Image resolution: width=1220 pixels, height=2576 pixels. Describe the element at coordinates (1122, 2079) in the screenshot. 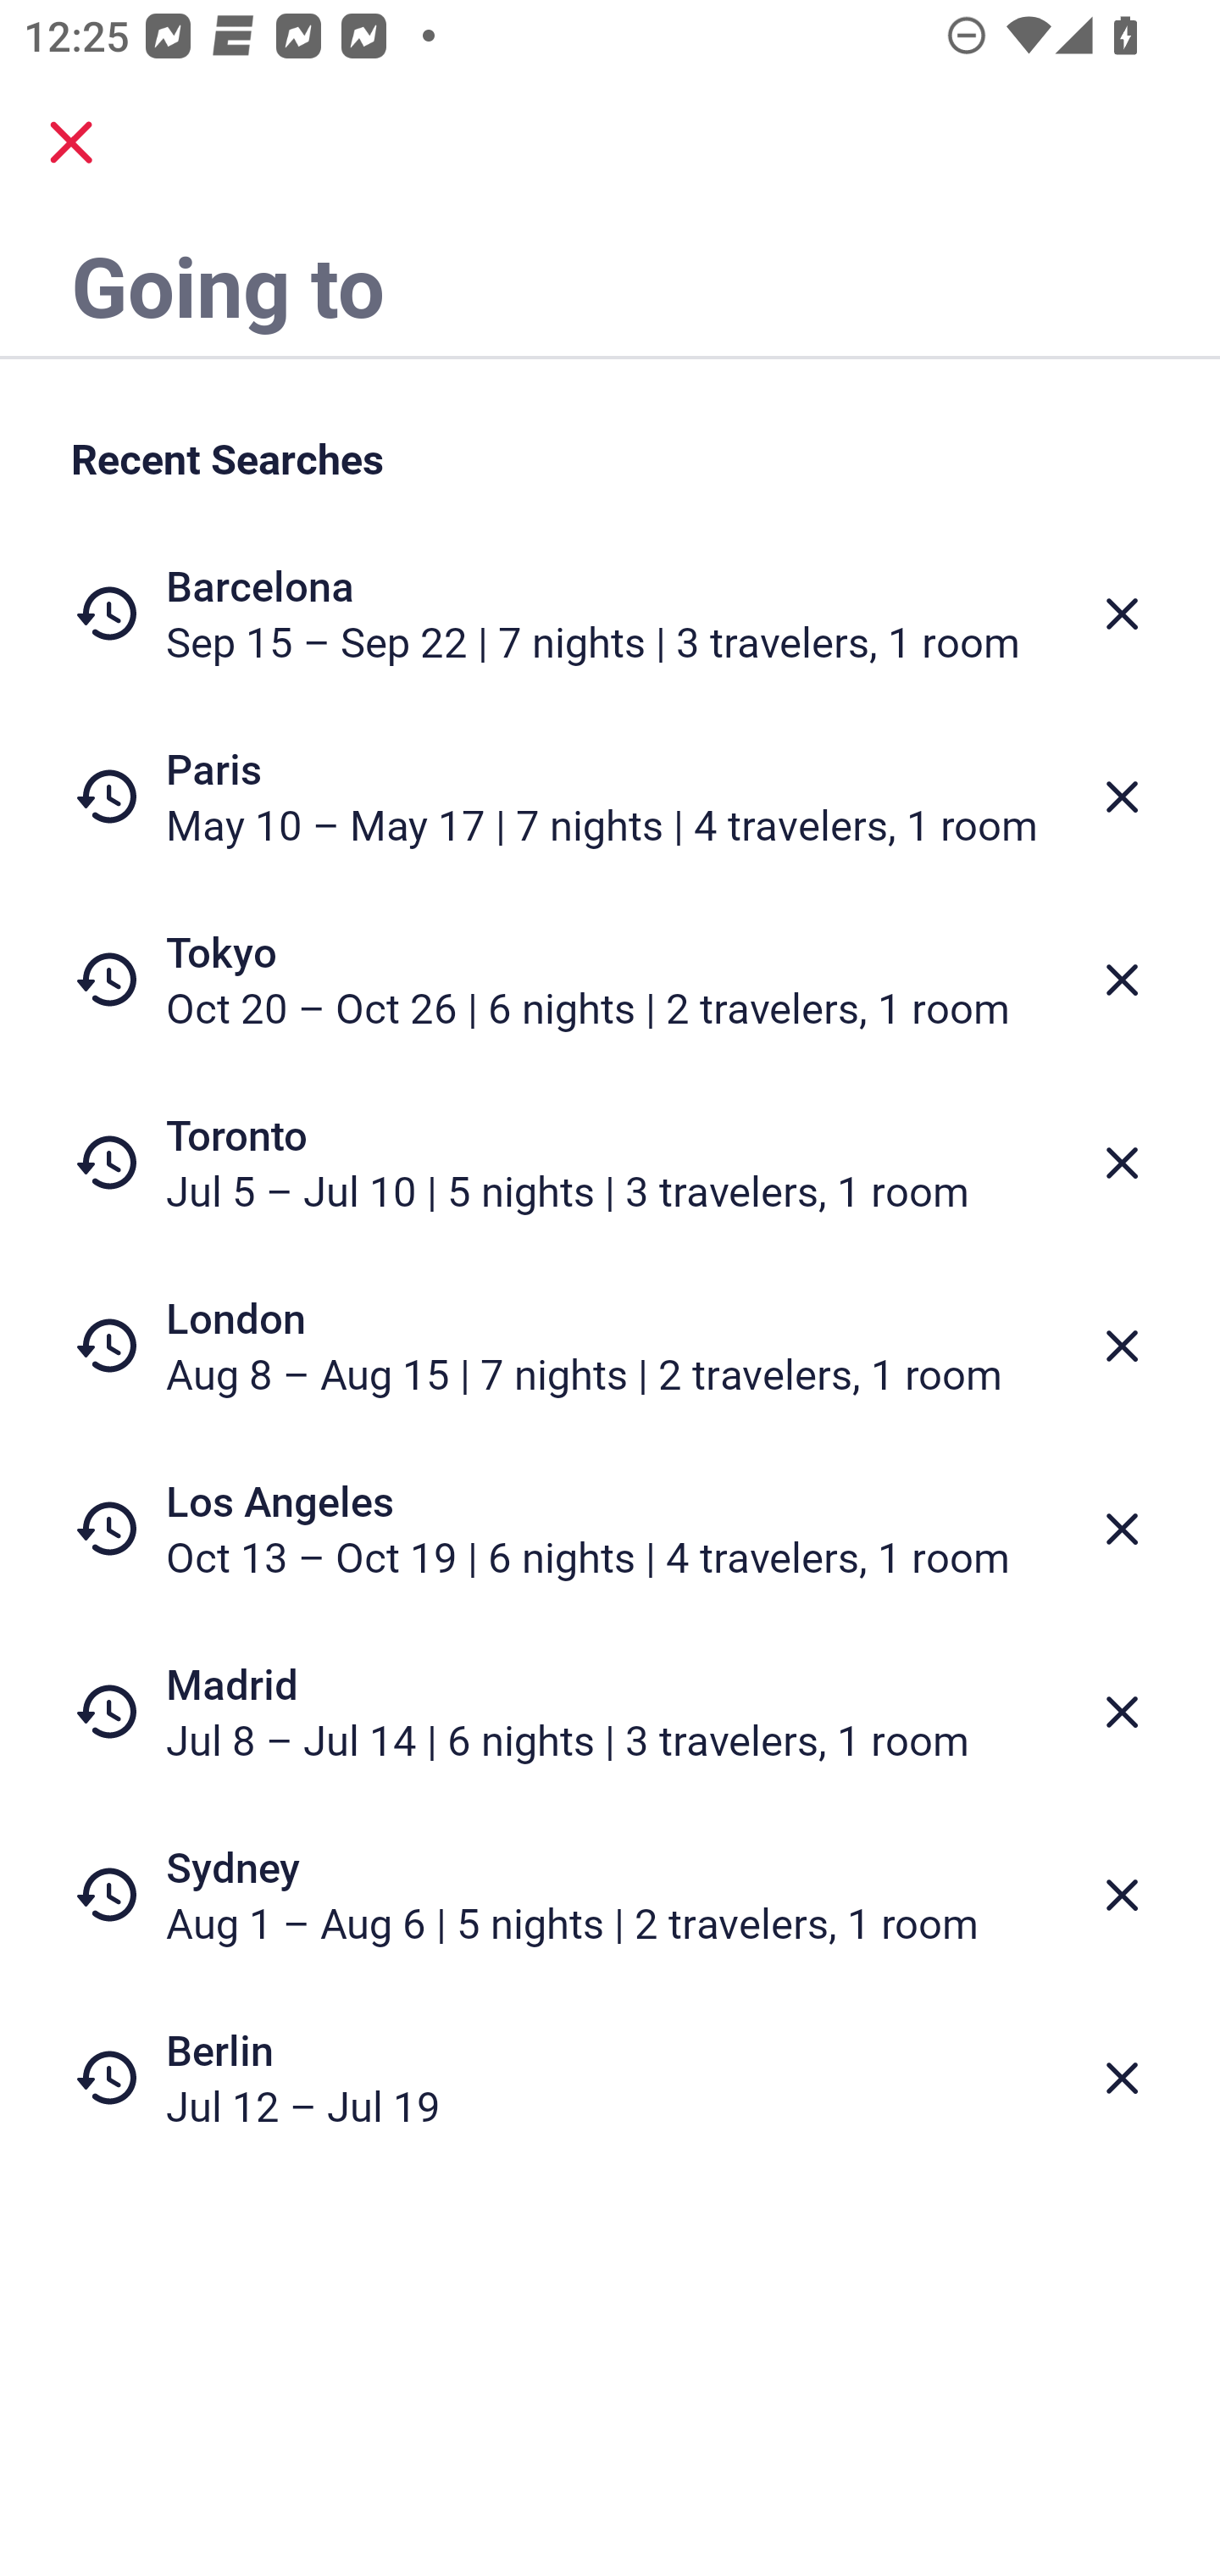

I see `Delete from recent searches` at that location.